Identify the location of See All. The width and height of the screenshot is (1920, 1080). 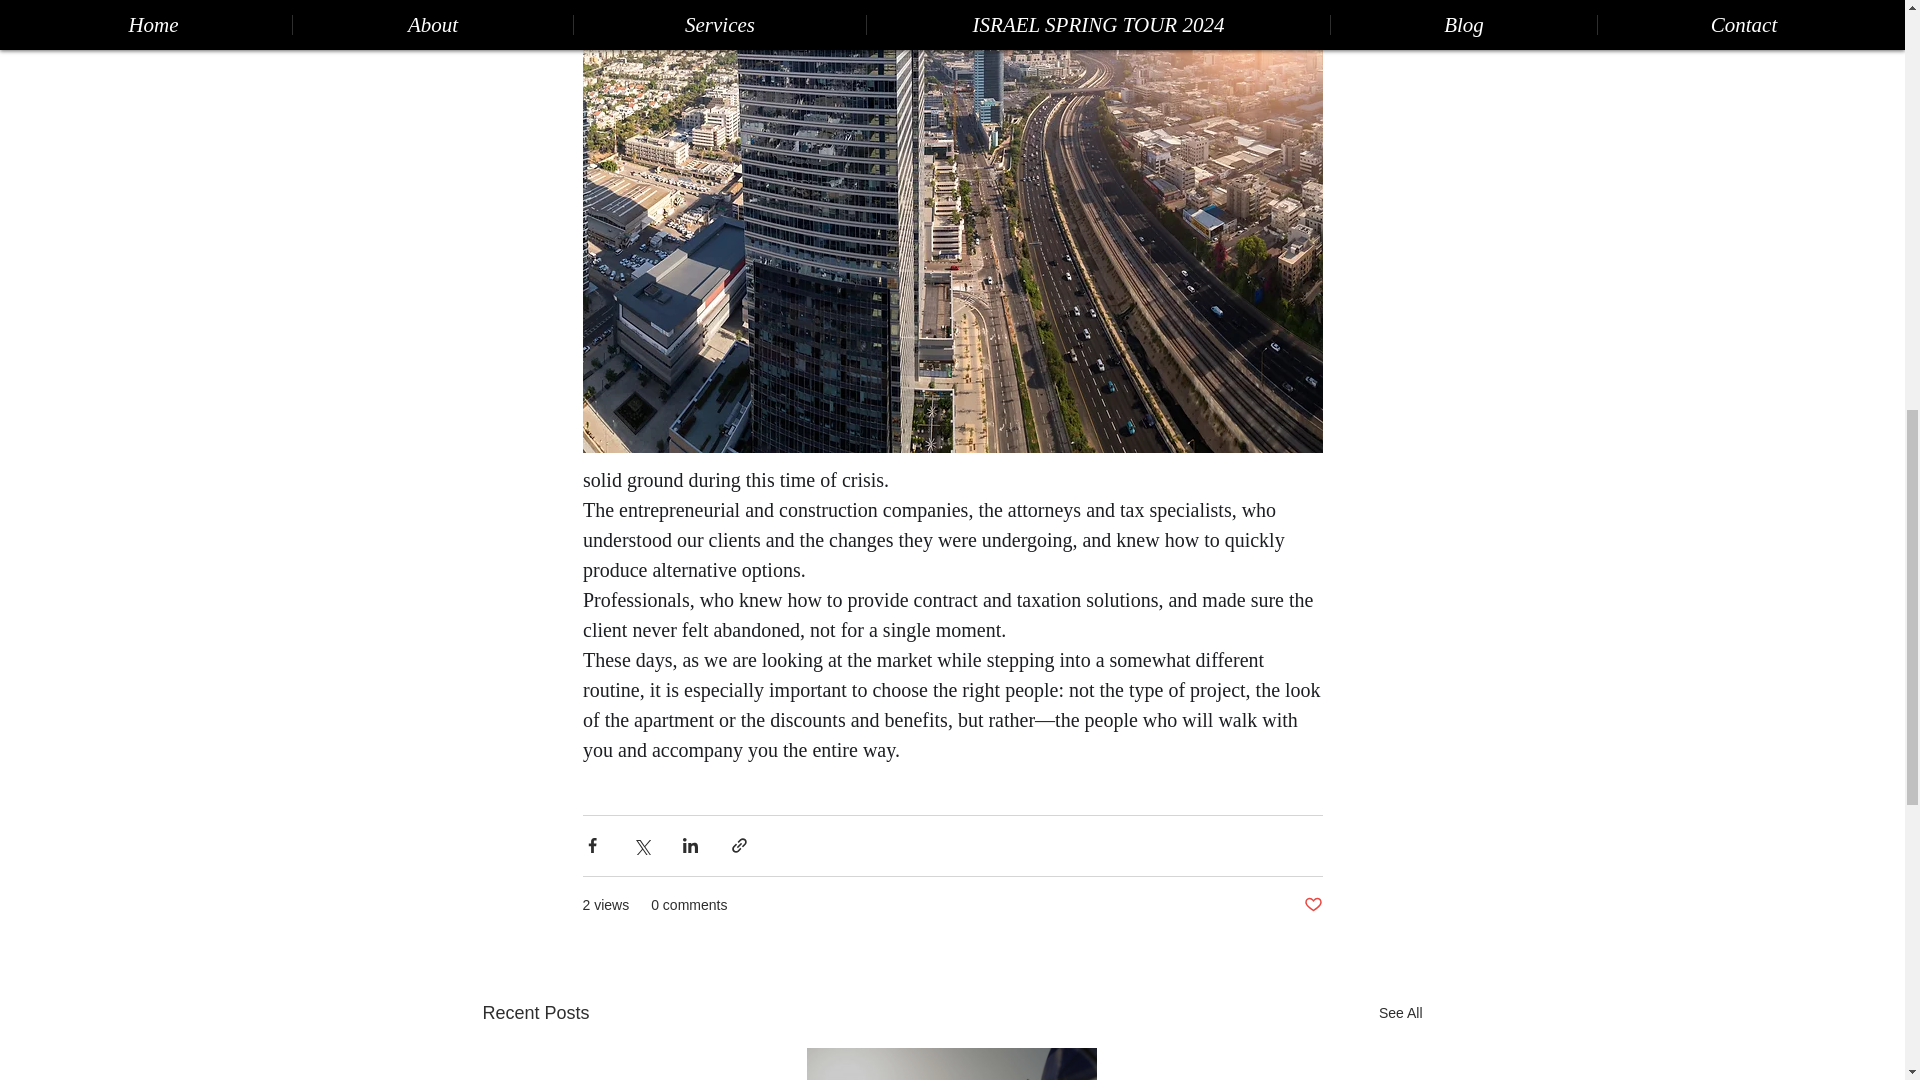
(1400, 1014).